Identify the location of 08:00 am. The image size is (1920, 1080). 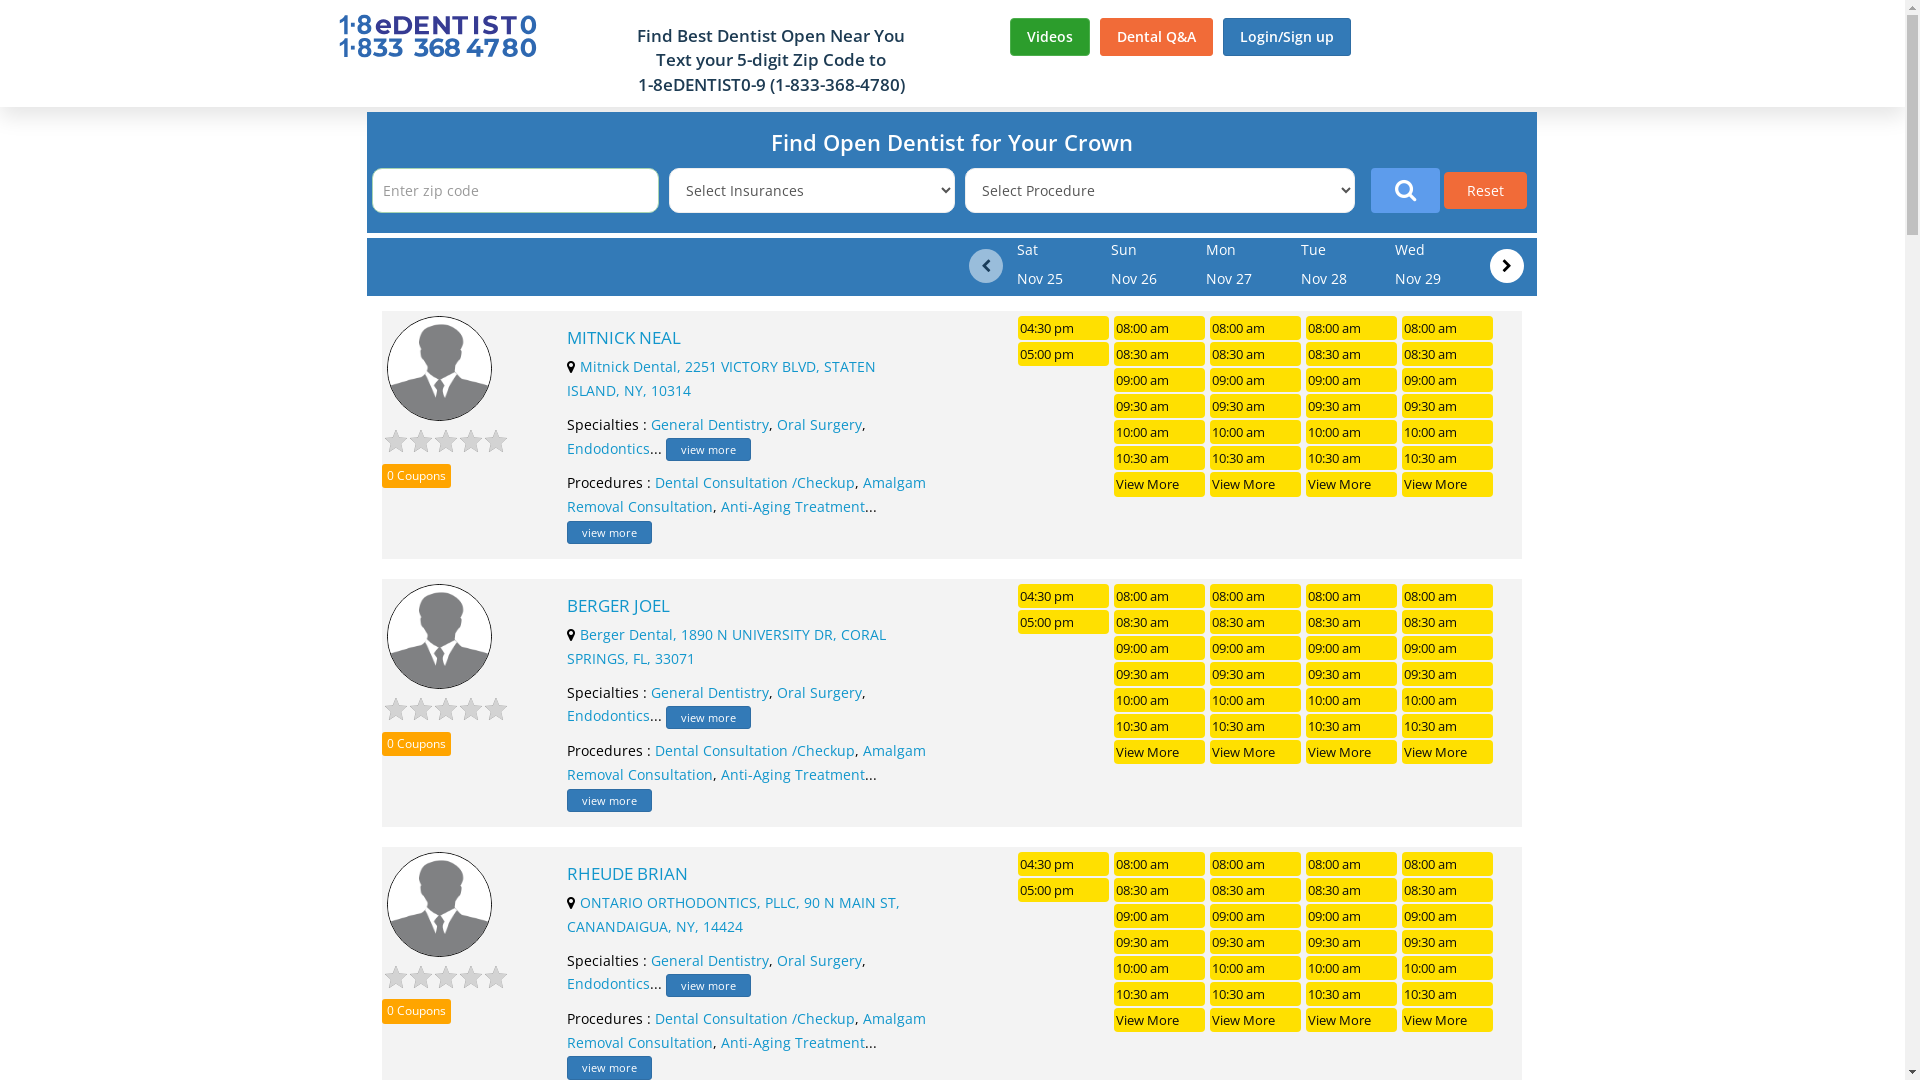
(1160, 864).